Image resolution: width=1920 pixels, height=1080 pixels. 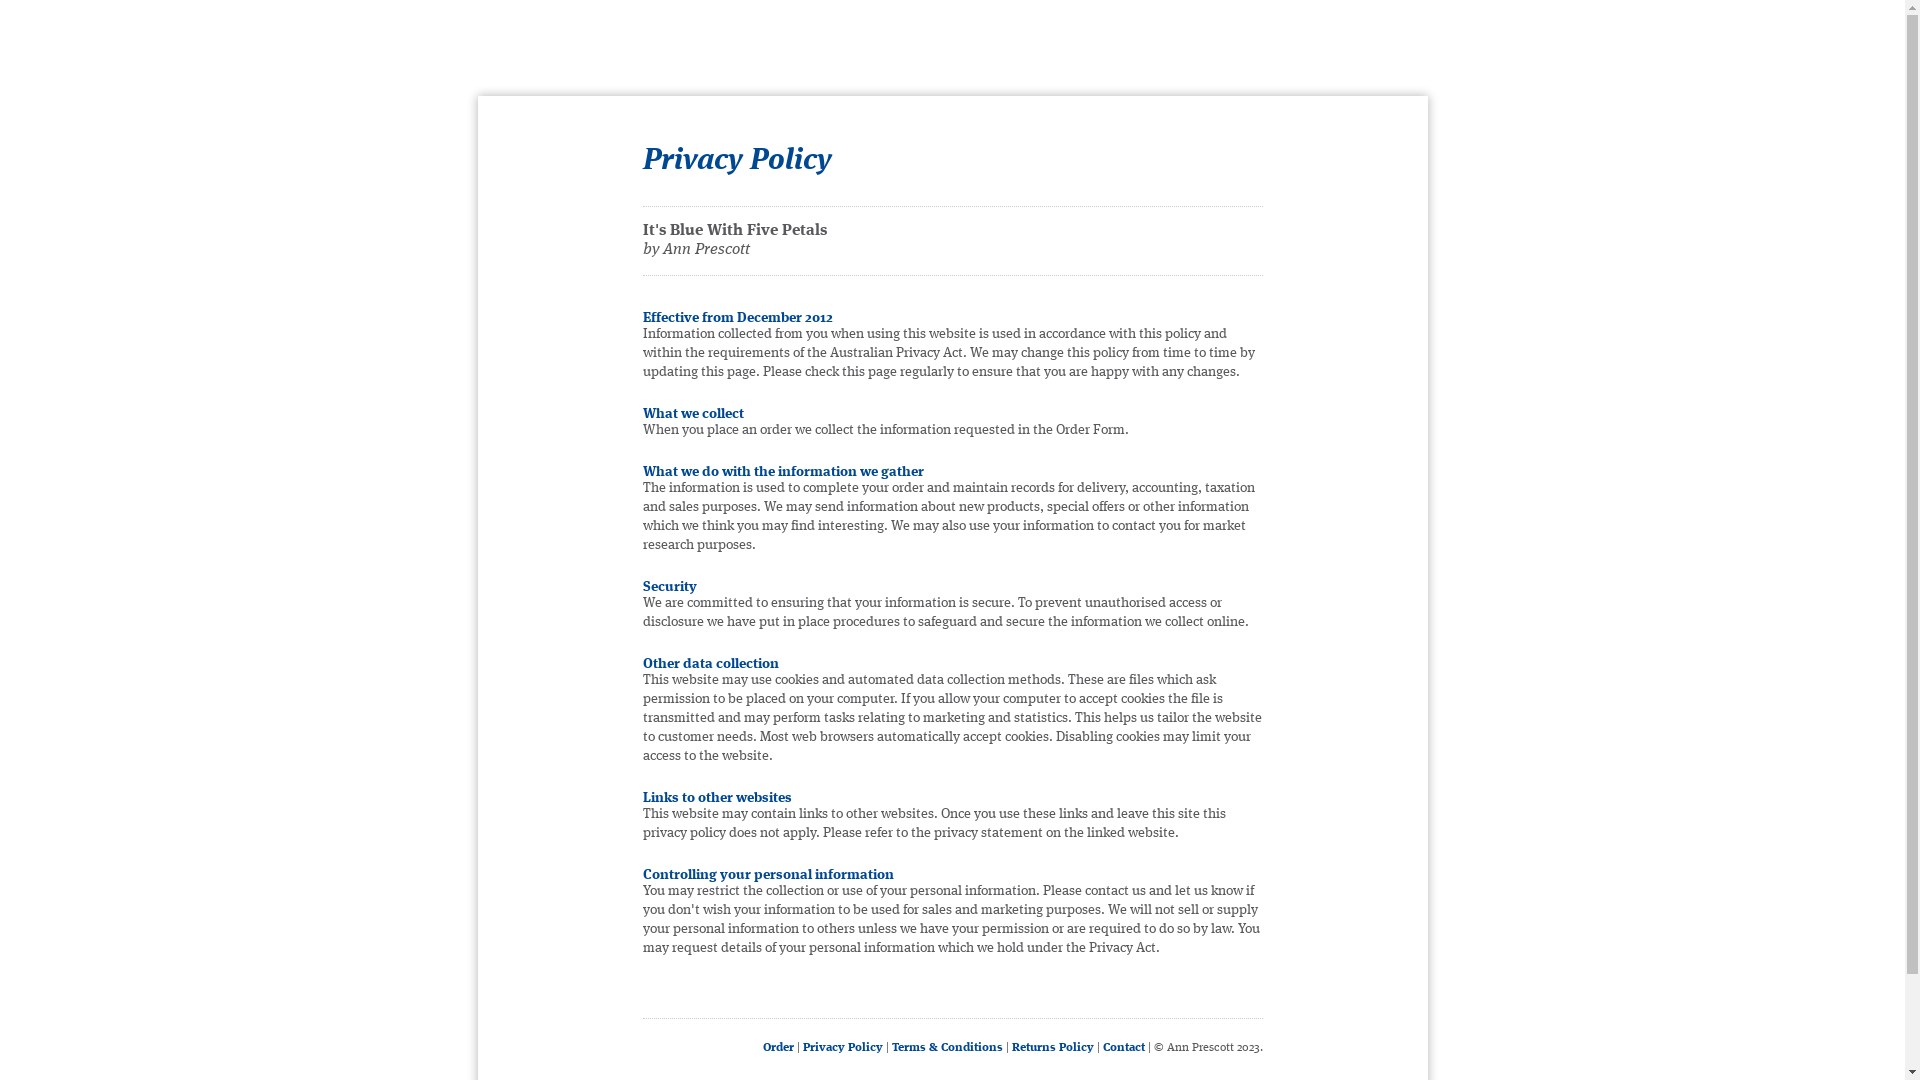 I want to click on Privacy Policy, so click(x=842, y=1048).